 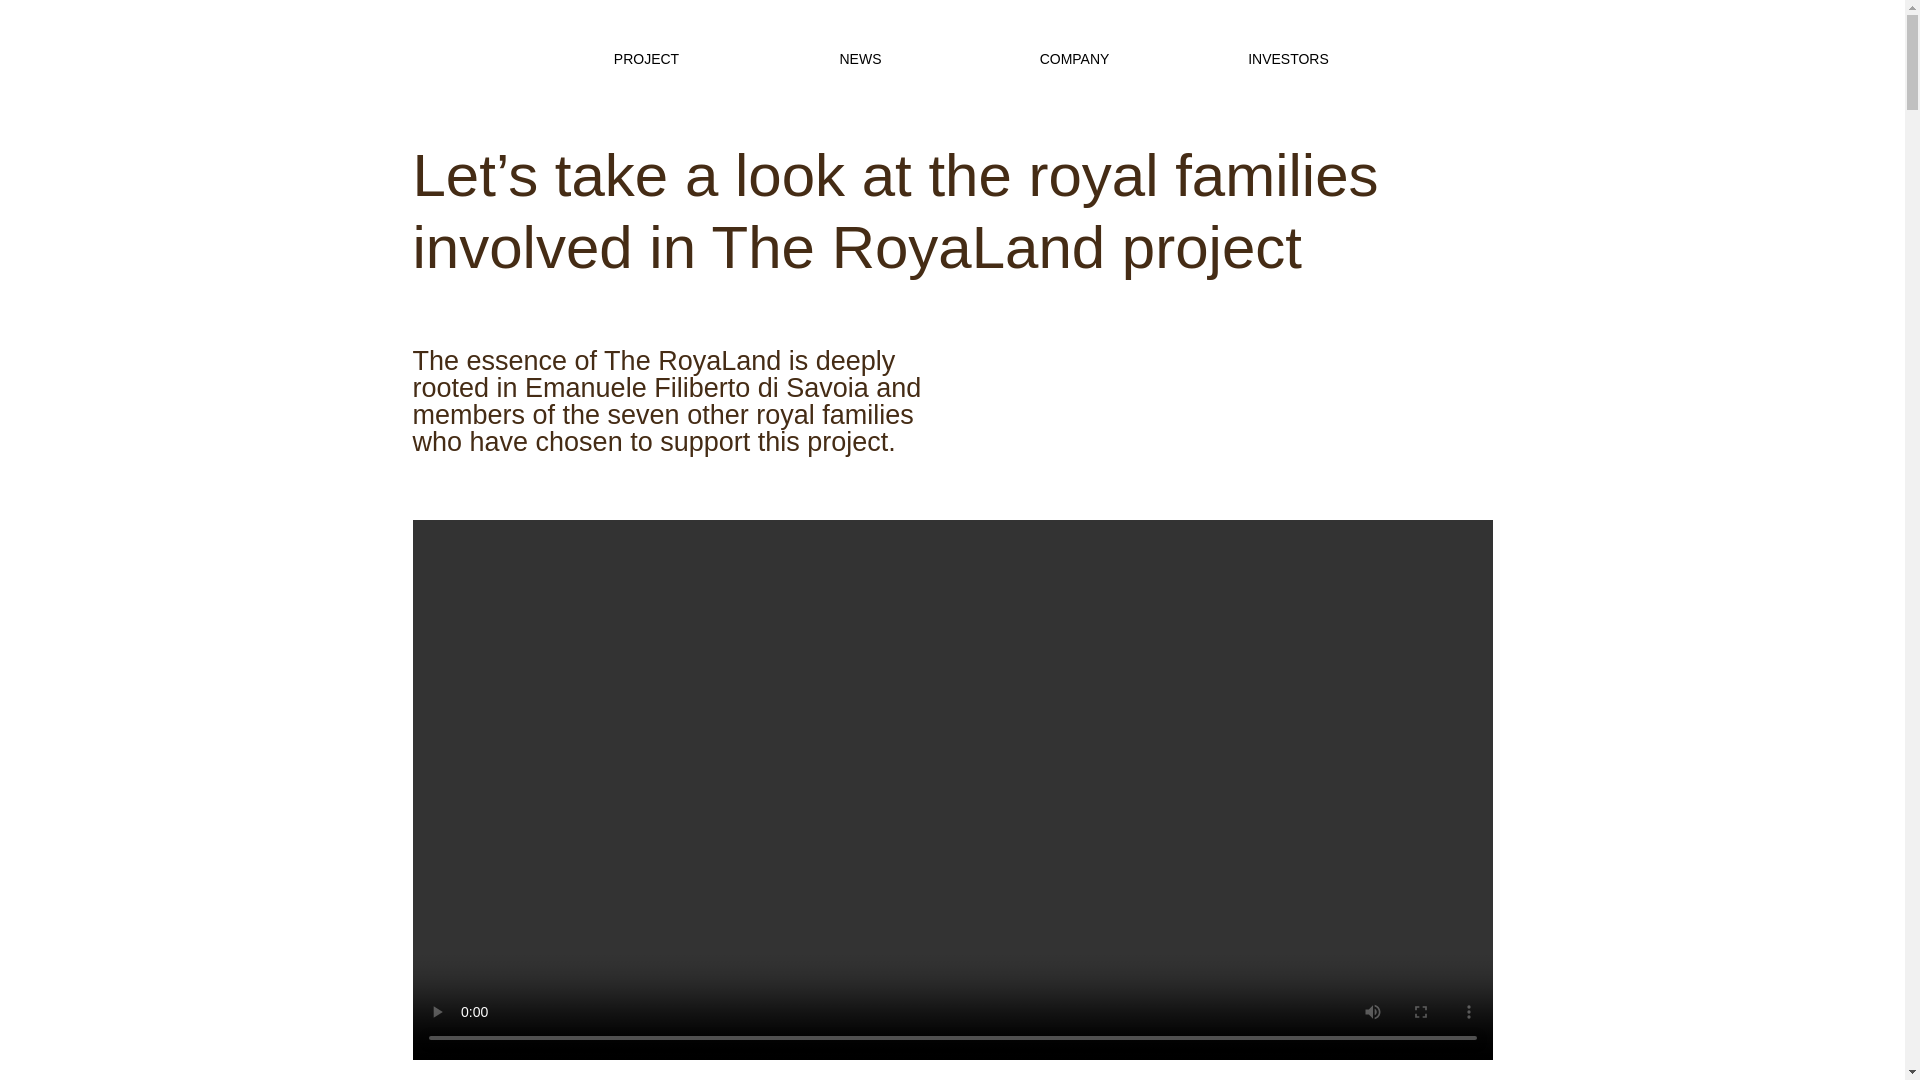 I want to click on INVESTORS, so click(x=1288, y=58).